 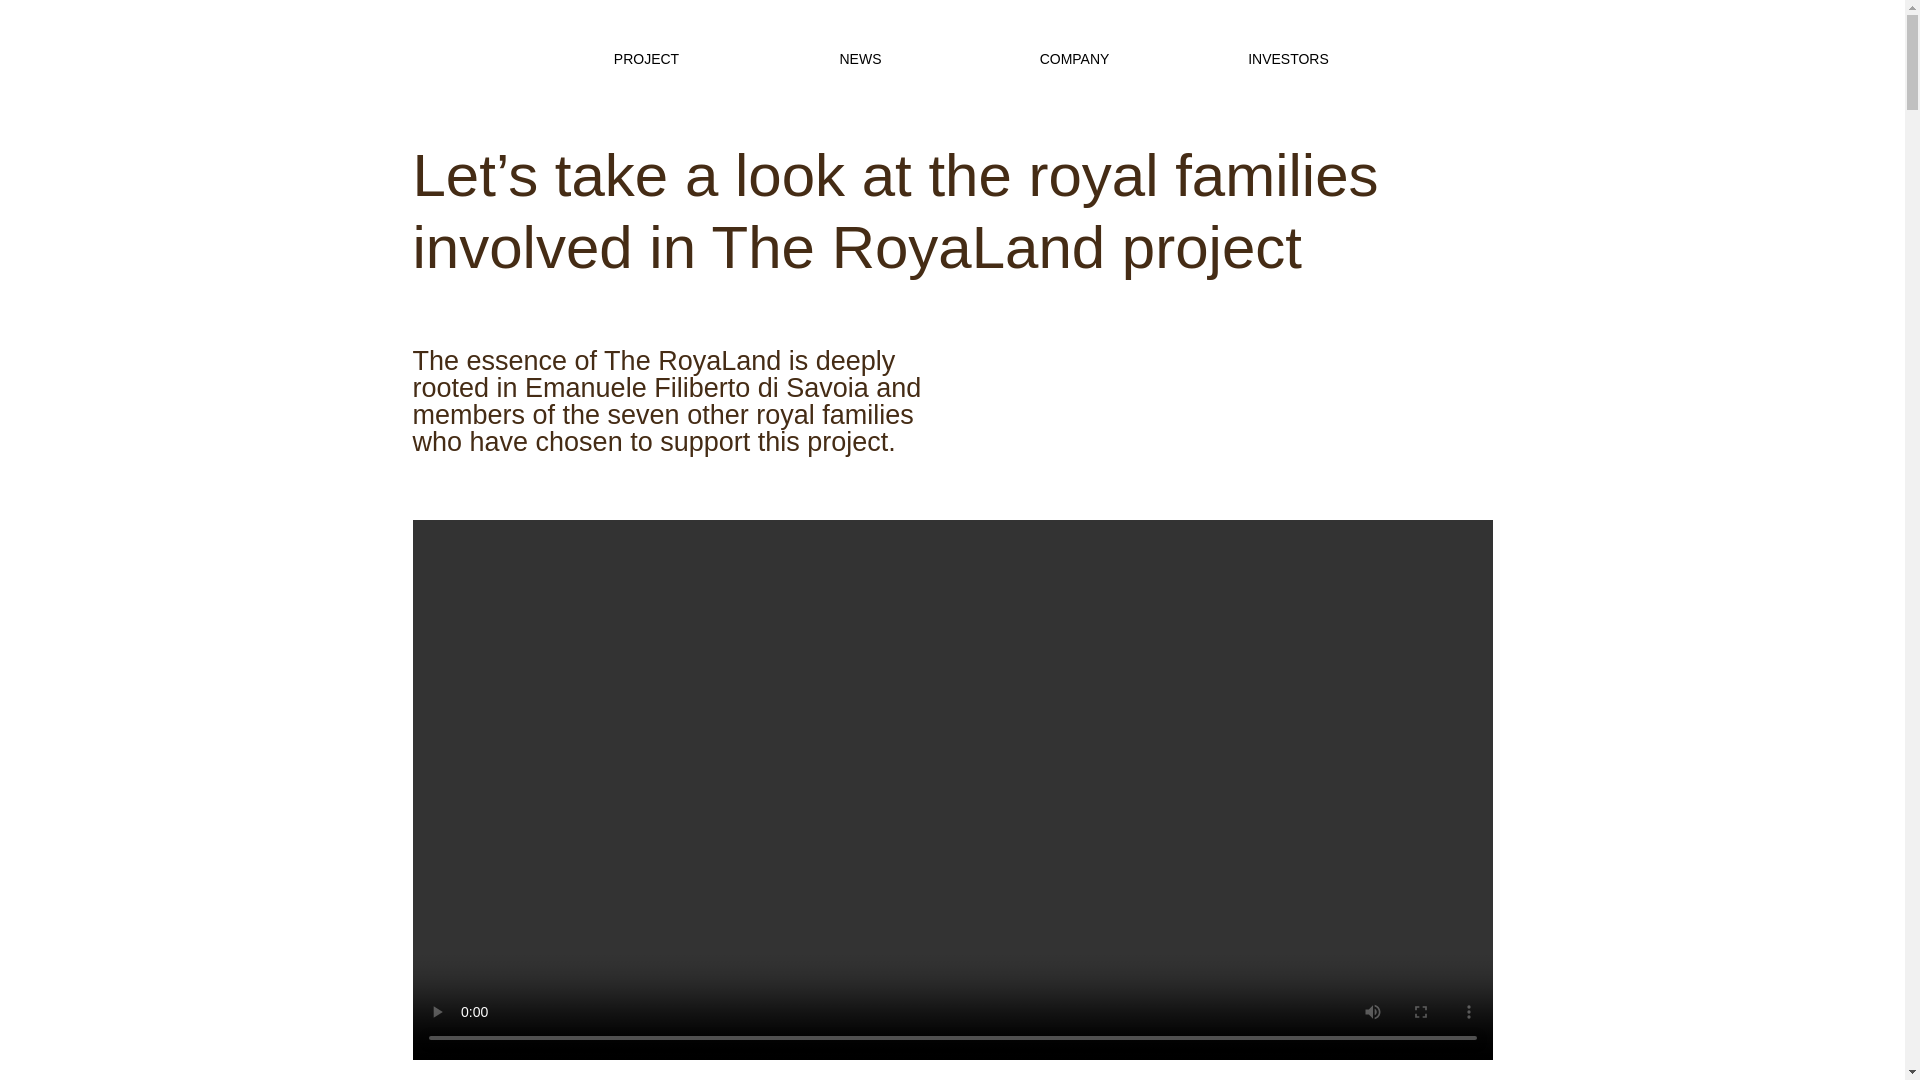 I want to click on INVESTORS, so click(x=1288, y=58).